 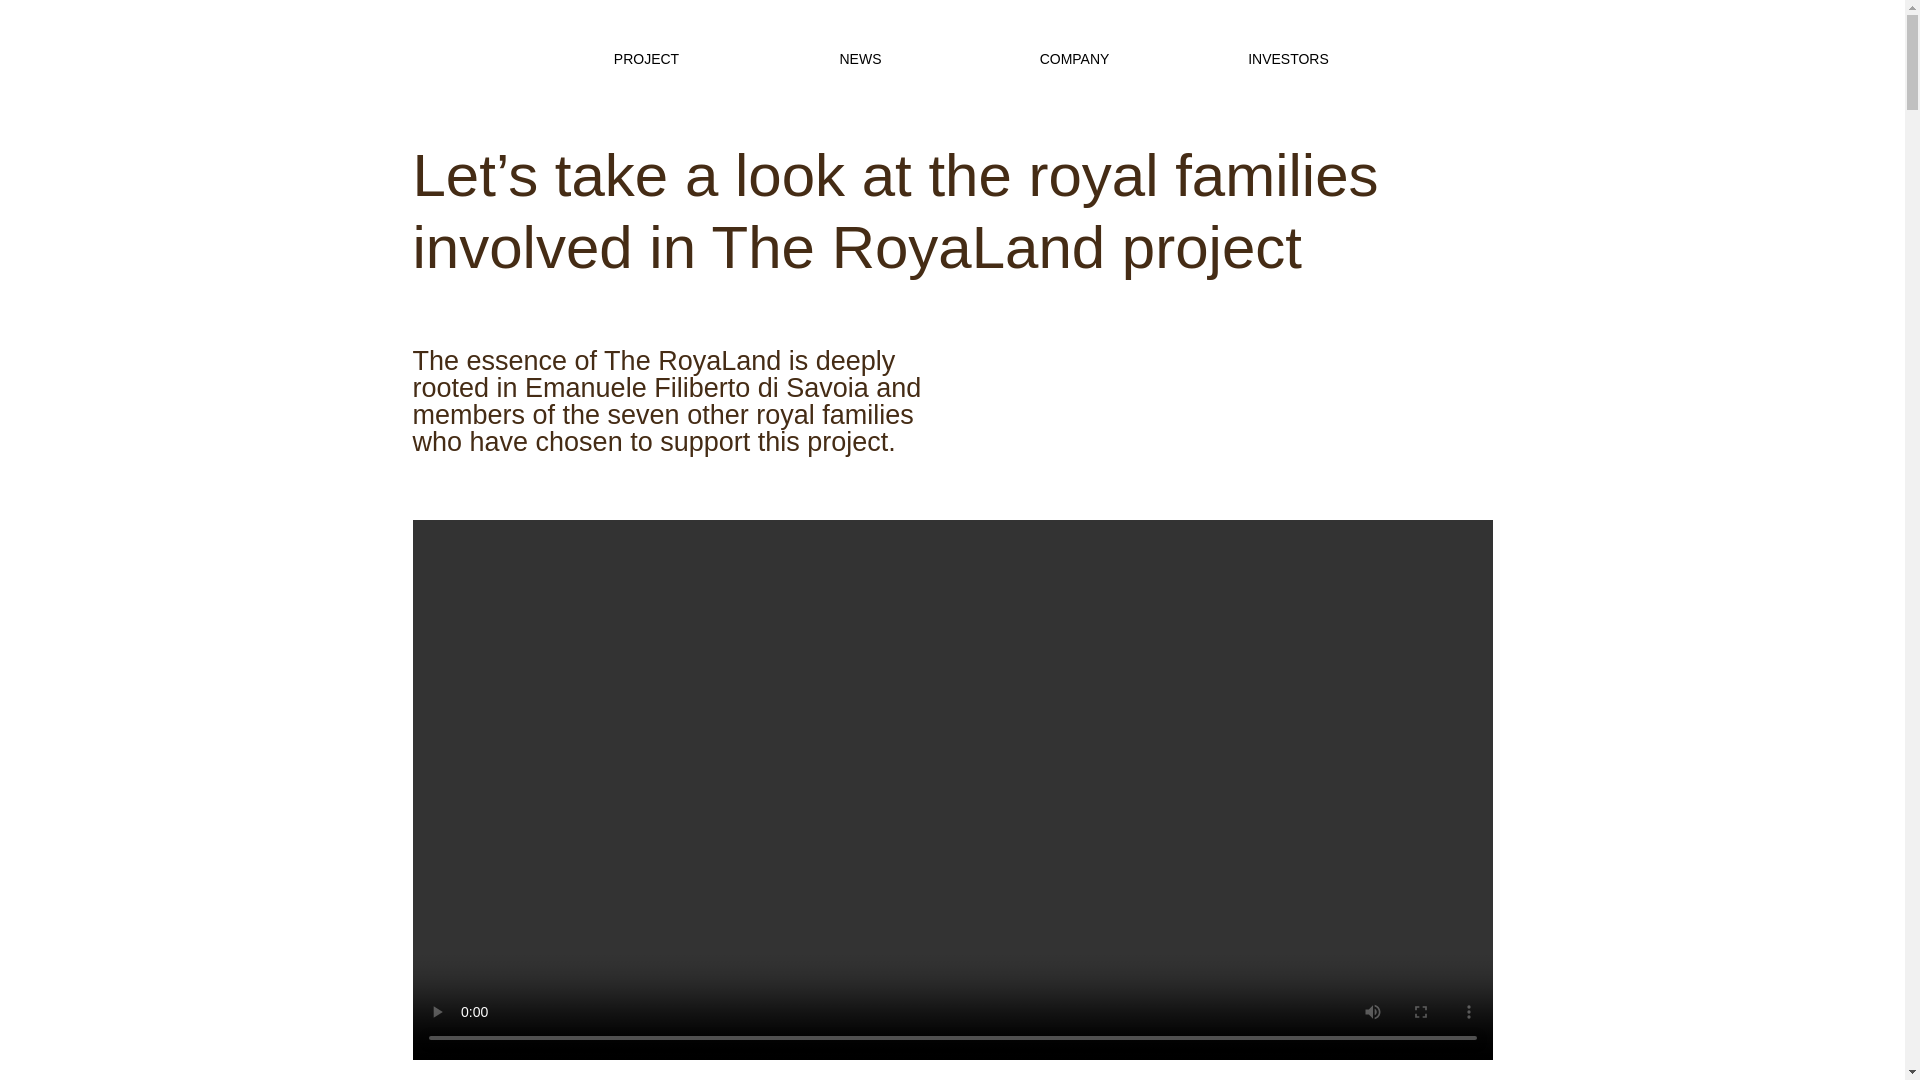 I want to click on INVESTORS, so click(x=1288, y=58).